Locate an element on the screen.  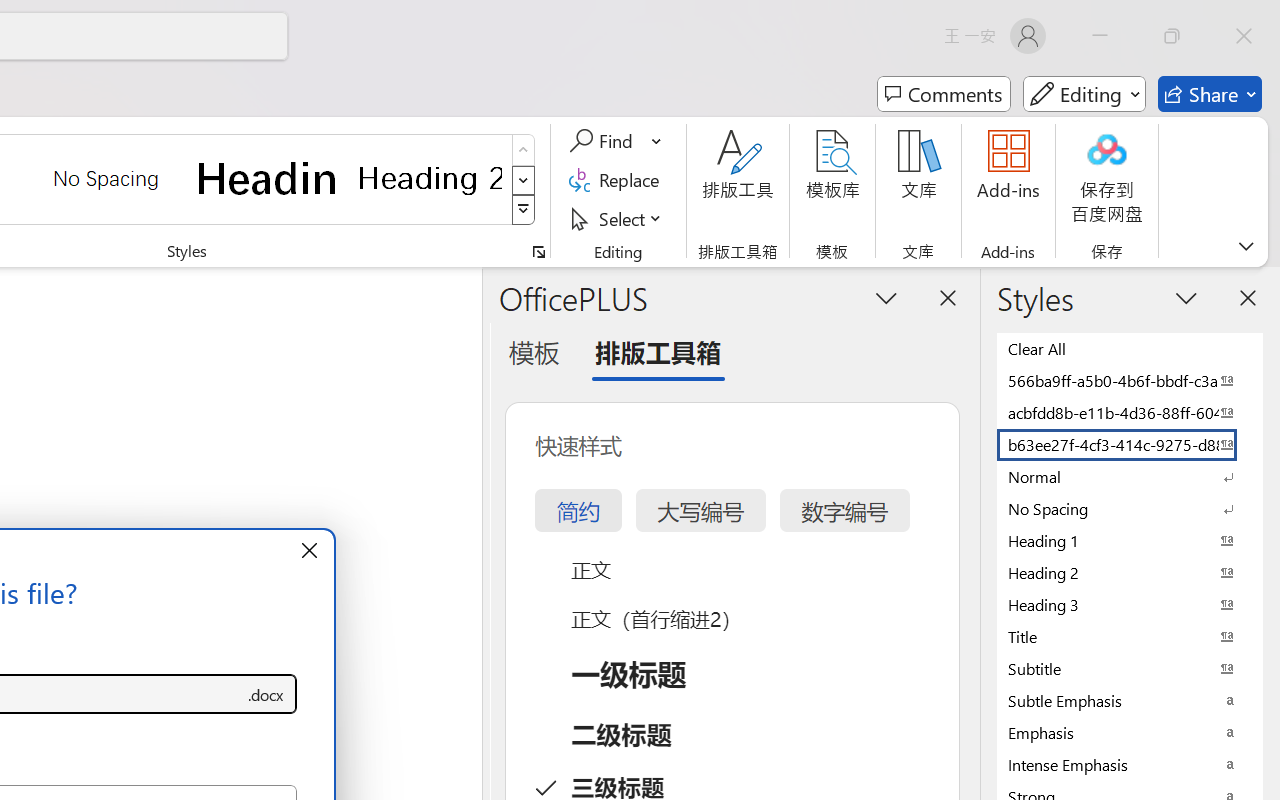
Subtitle is located at coordinates (1130, 668).